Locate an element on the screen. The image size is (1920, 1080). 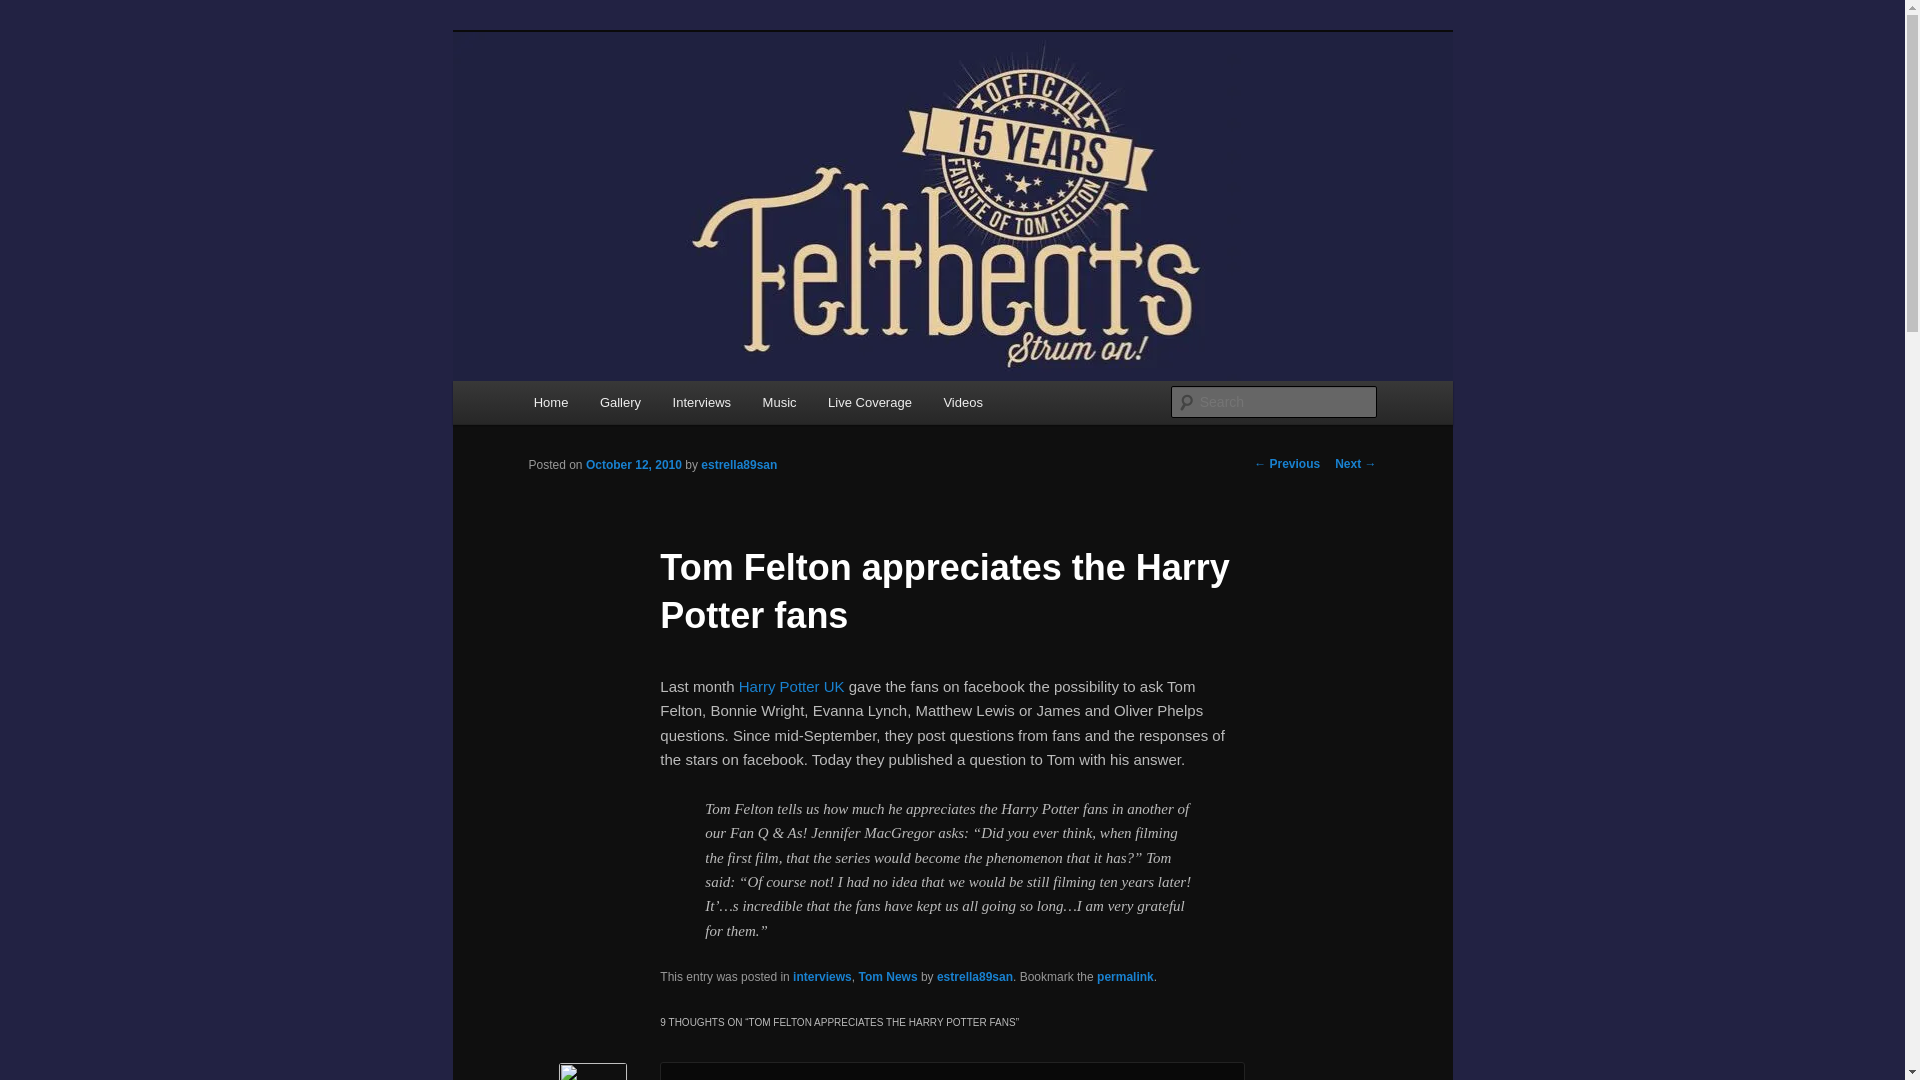
Interviews is located at coordinates (701, 402).